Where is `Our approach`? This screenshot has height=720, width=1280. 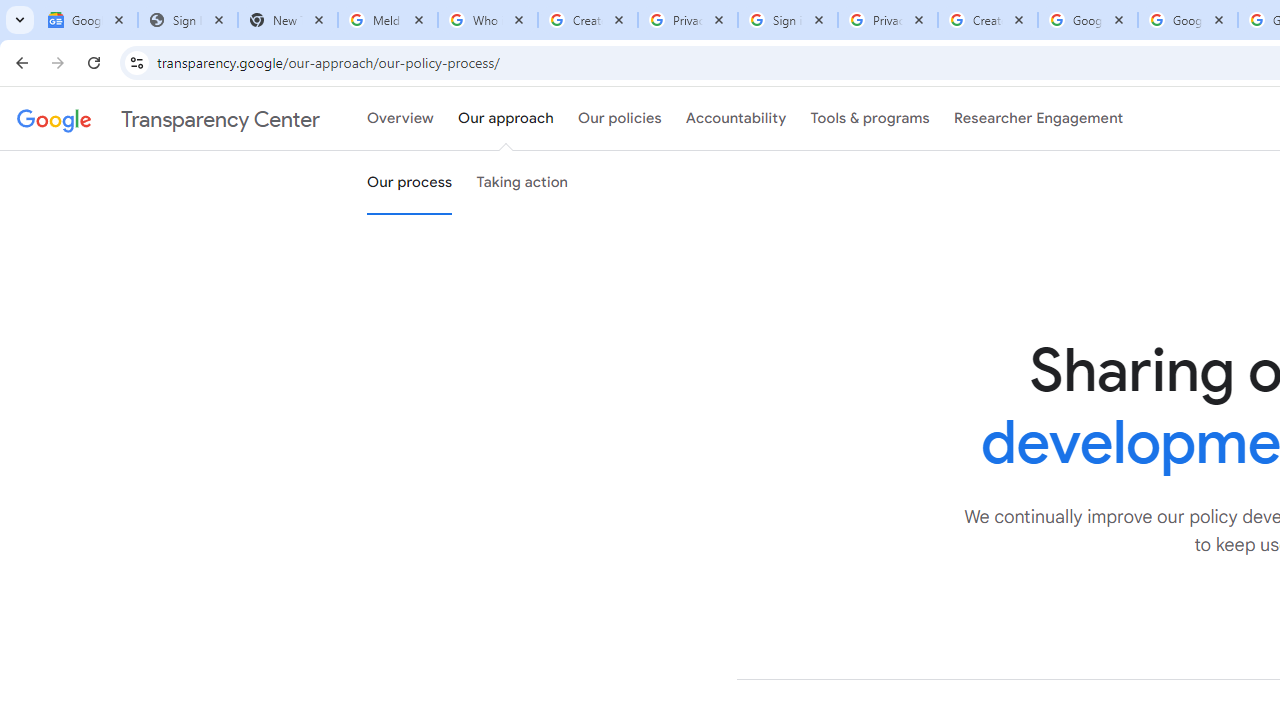 Our approach is located at coordinates (506, 119).